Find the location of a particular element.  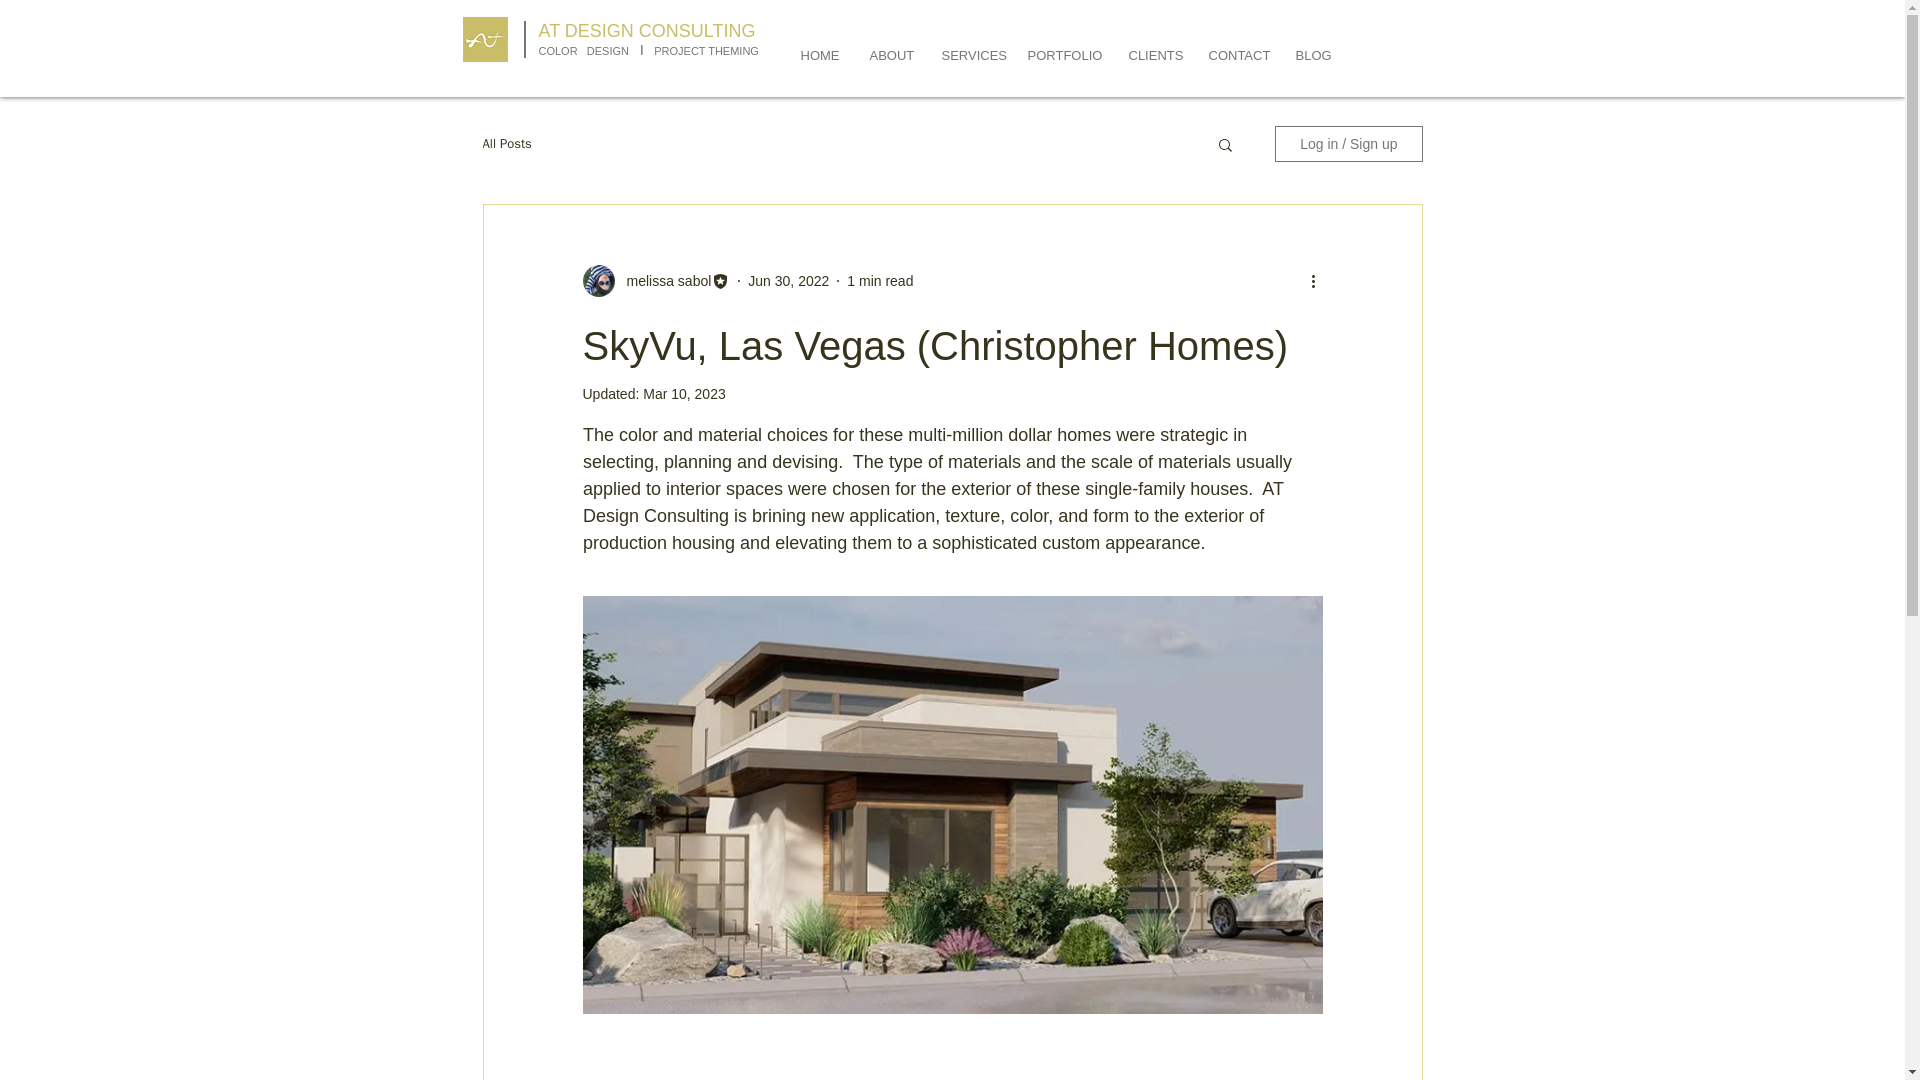

AT DESIGN CONSULTING is located at coordinates (646, 30).